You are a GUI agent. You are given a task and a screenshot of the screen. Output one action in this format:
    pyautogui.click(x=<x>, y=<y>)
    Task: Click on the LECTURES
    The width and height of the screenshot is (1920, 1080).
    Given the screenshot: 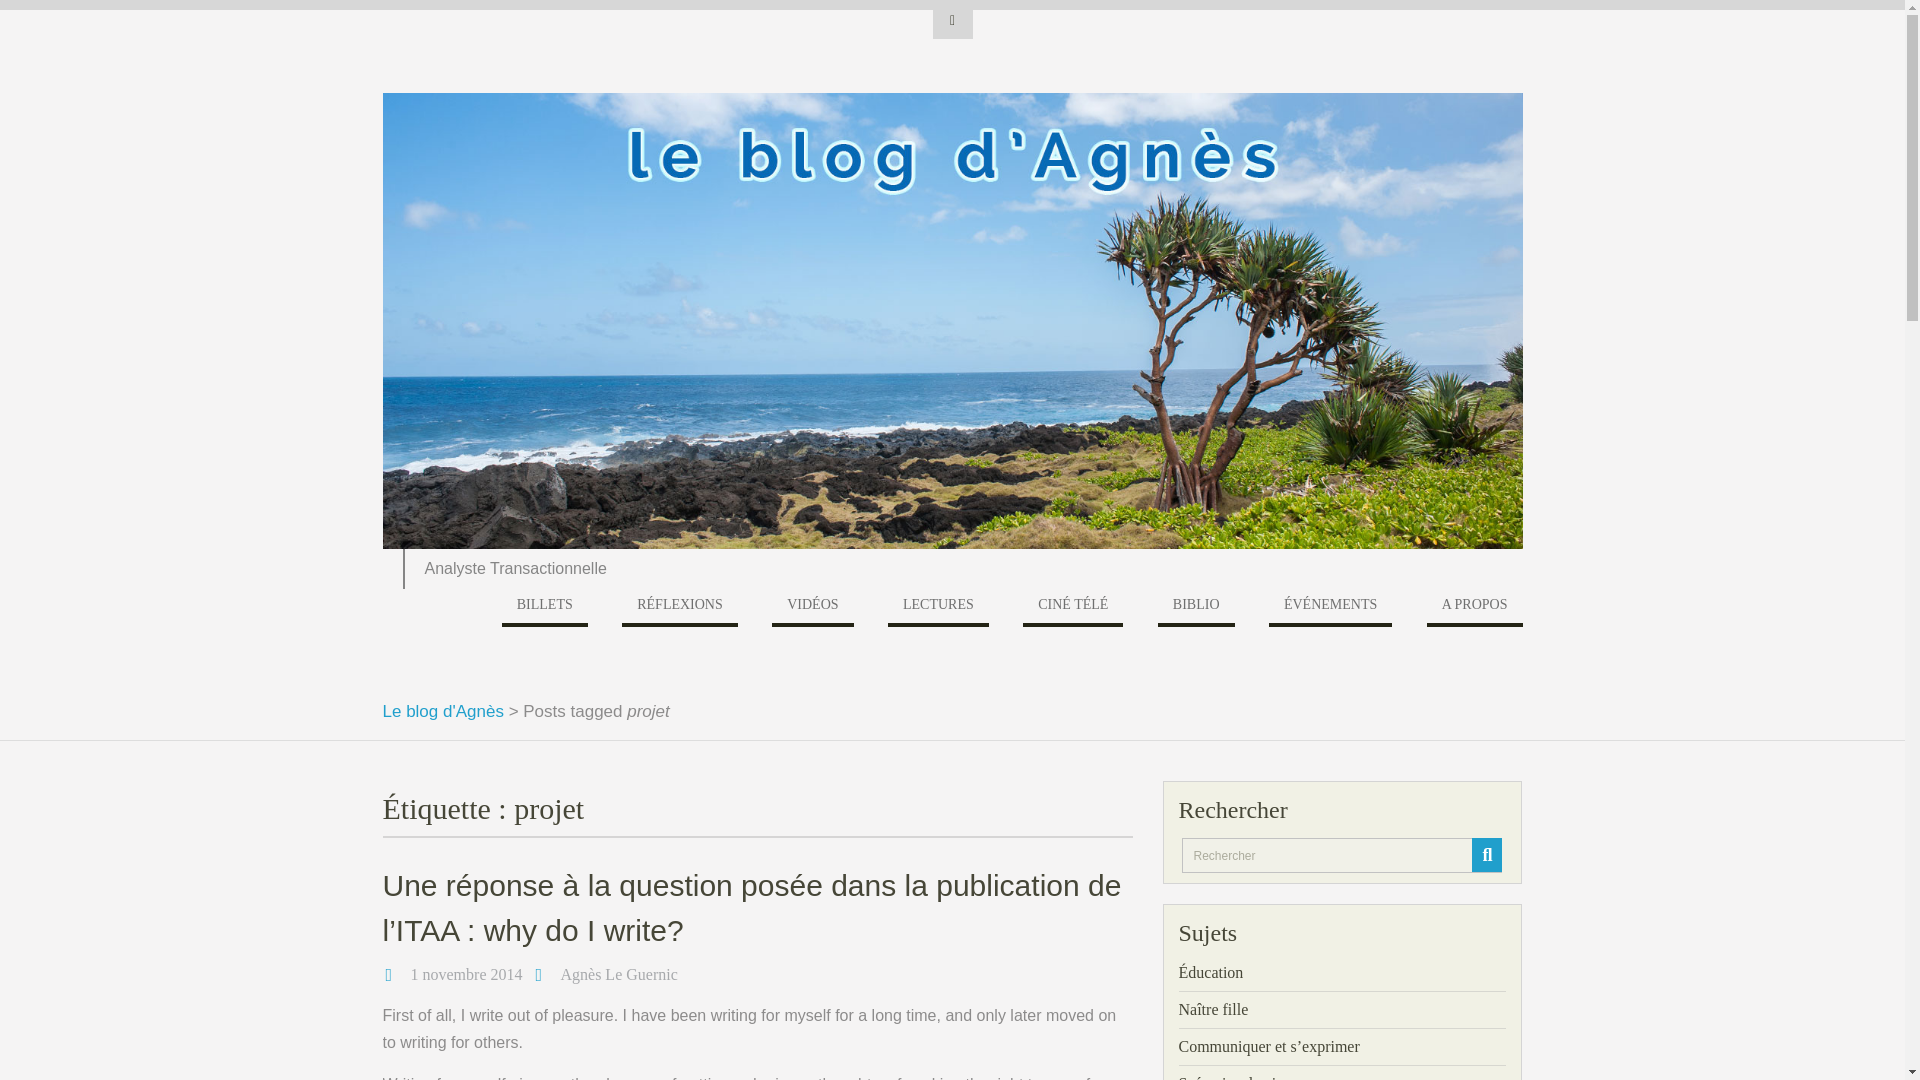 What is the action you would take?
    pyautogui.click(x=938, y=608)
    